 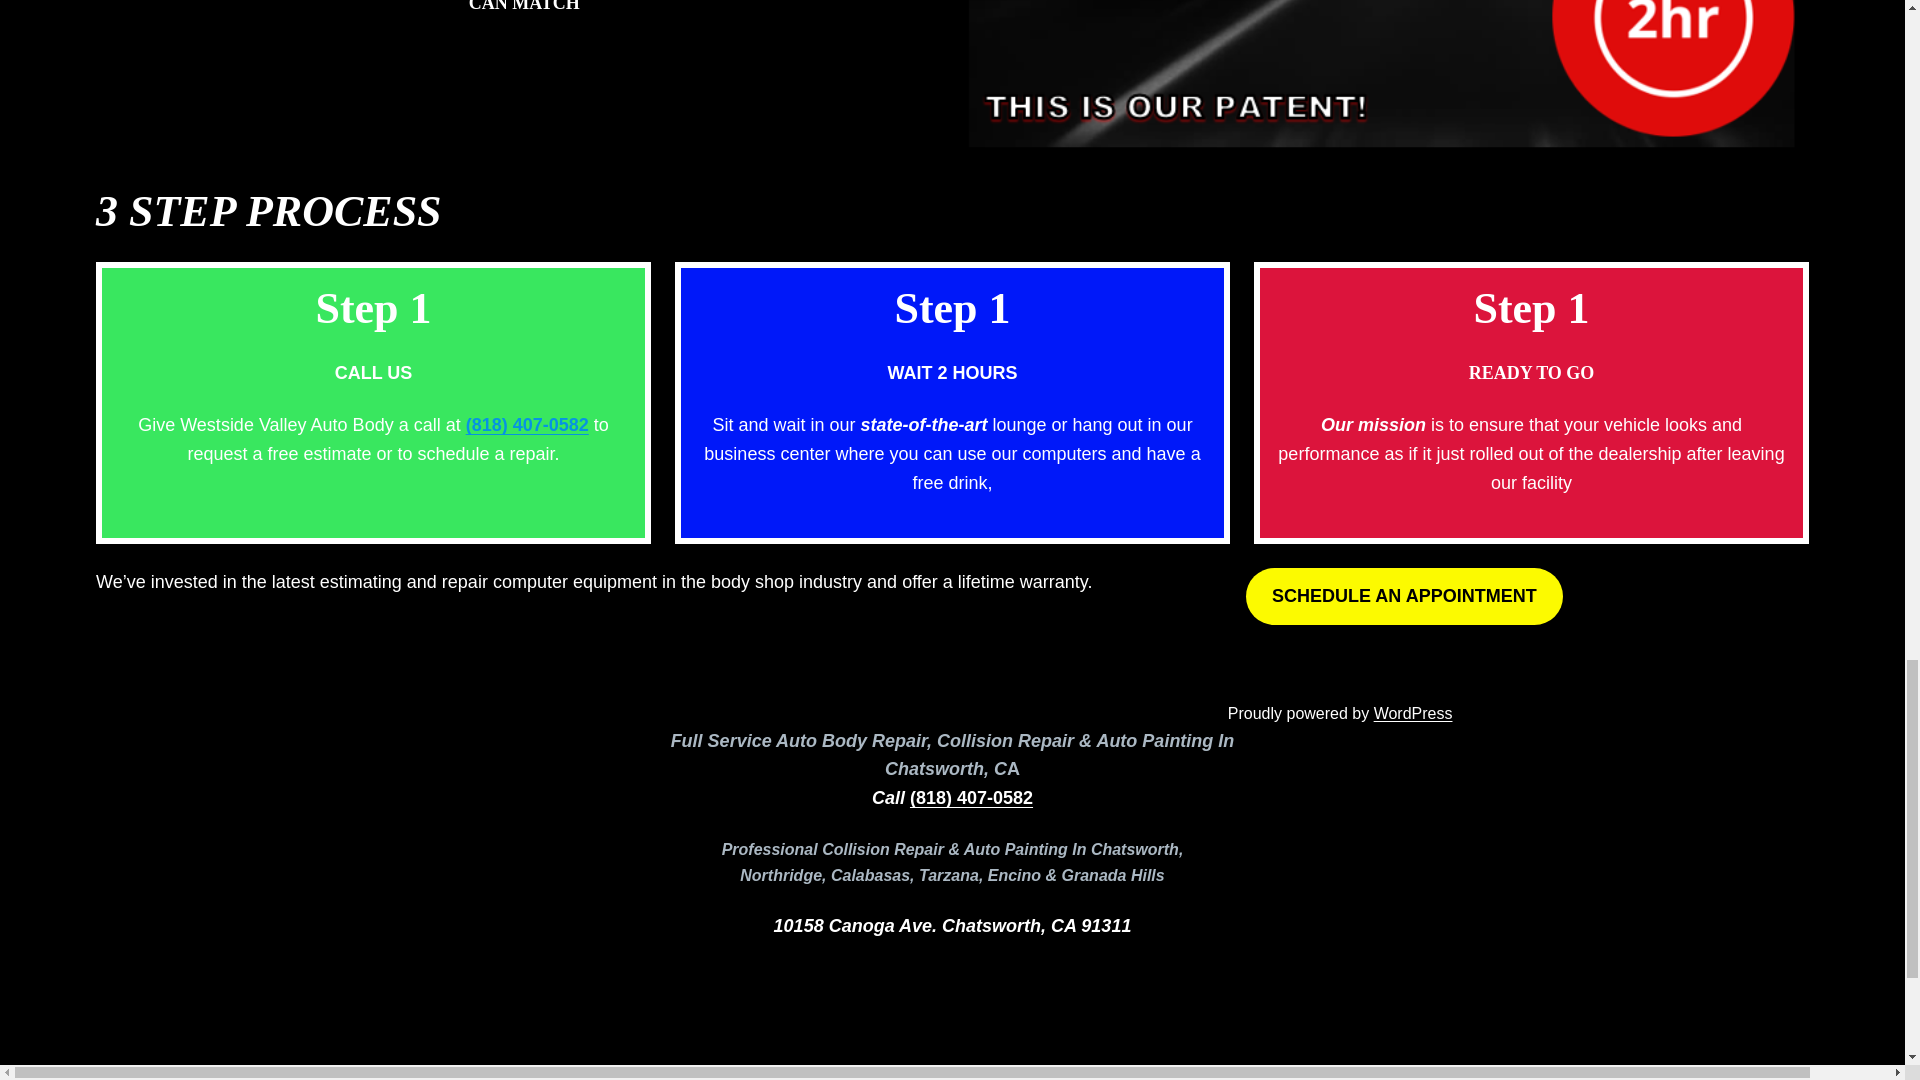 What do you see at coordinates (1404, 596) in the screenshot?
I see `SCHEDULE AN APPOINTMENT` at bounding box center [1404, 596].